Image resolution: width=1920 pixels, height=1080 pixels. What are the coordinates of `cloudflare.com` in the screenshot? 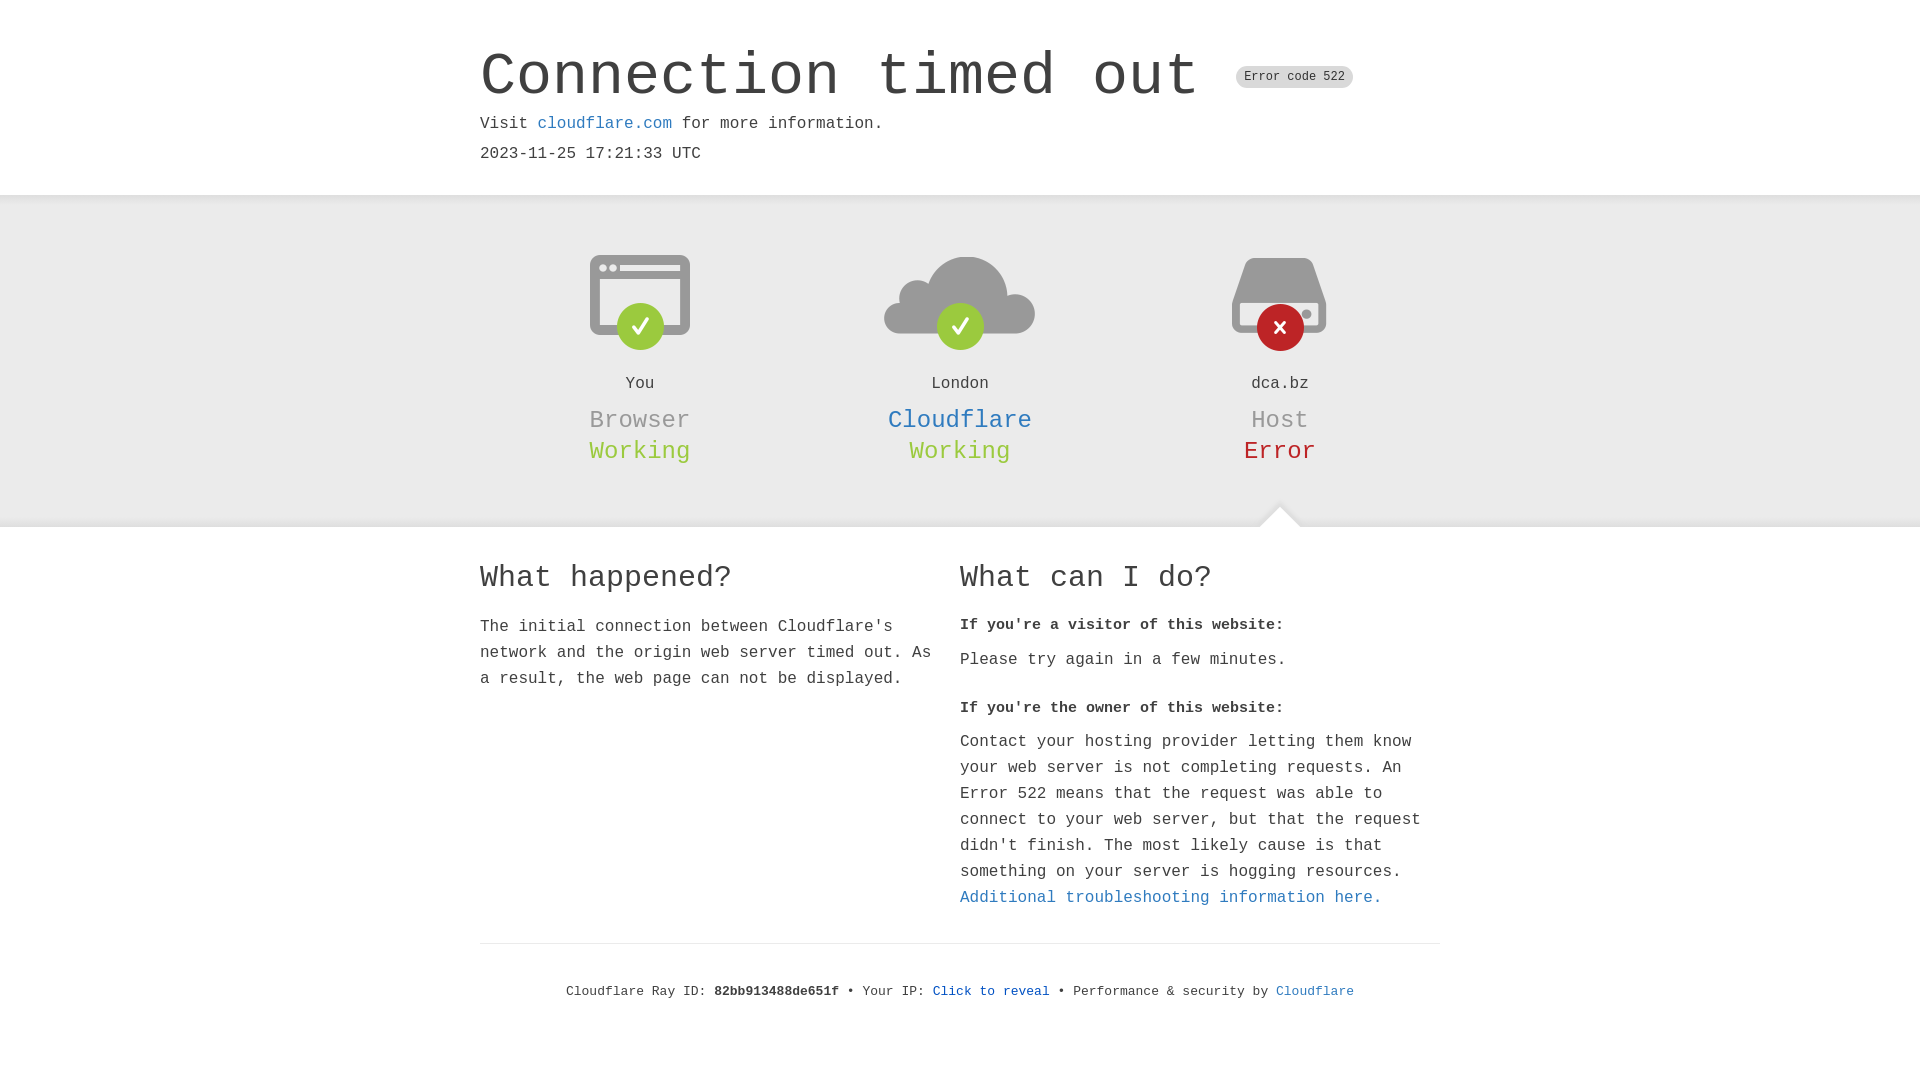 It's located at (605, 124).